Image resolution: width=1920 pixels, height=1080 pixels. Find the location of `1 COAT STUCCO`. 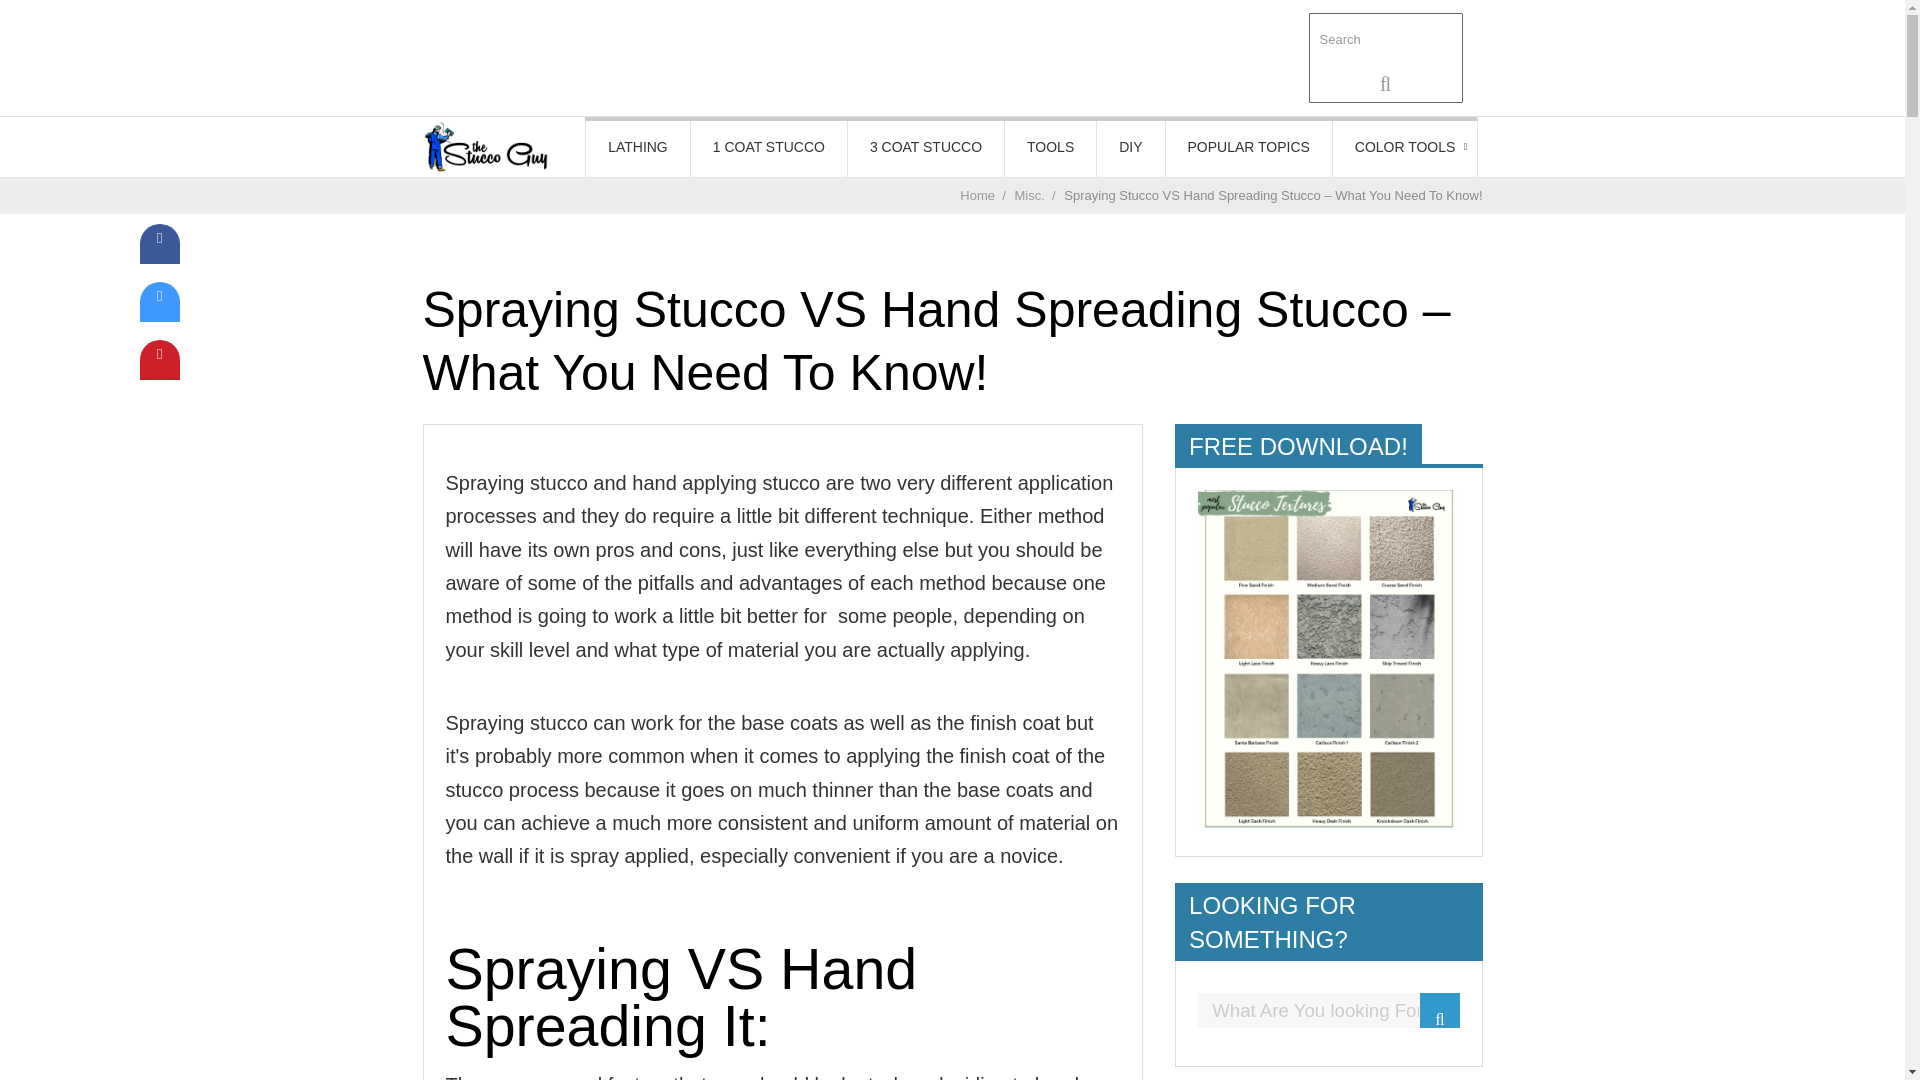

1 COAT STUCCO is located at coordinates (768, 146).